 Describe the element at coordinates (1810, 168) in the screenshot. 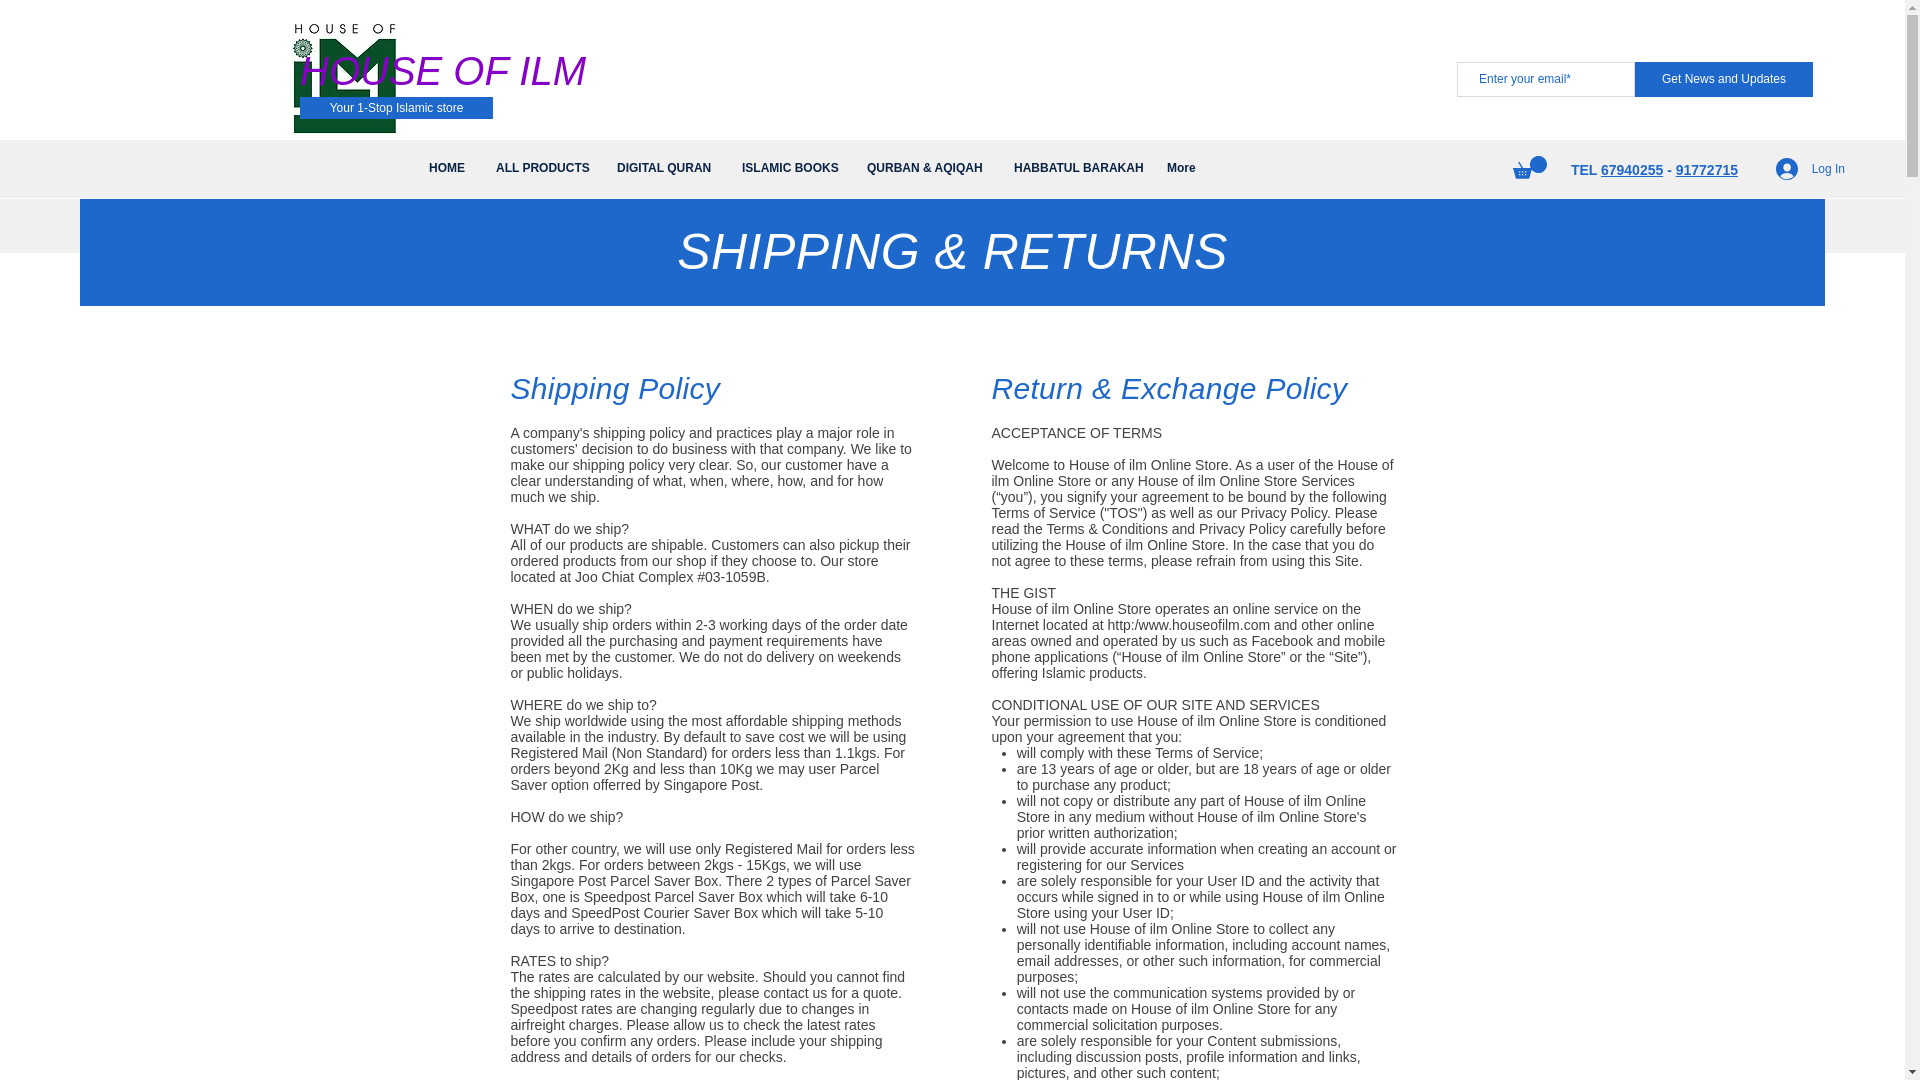

I see `Log In` at that location.